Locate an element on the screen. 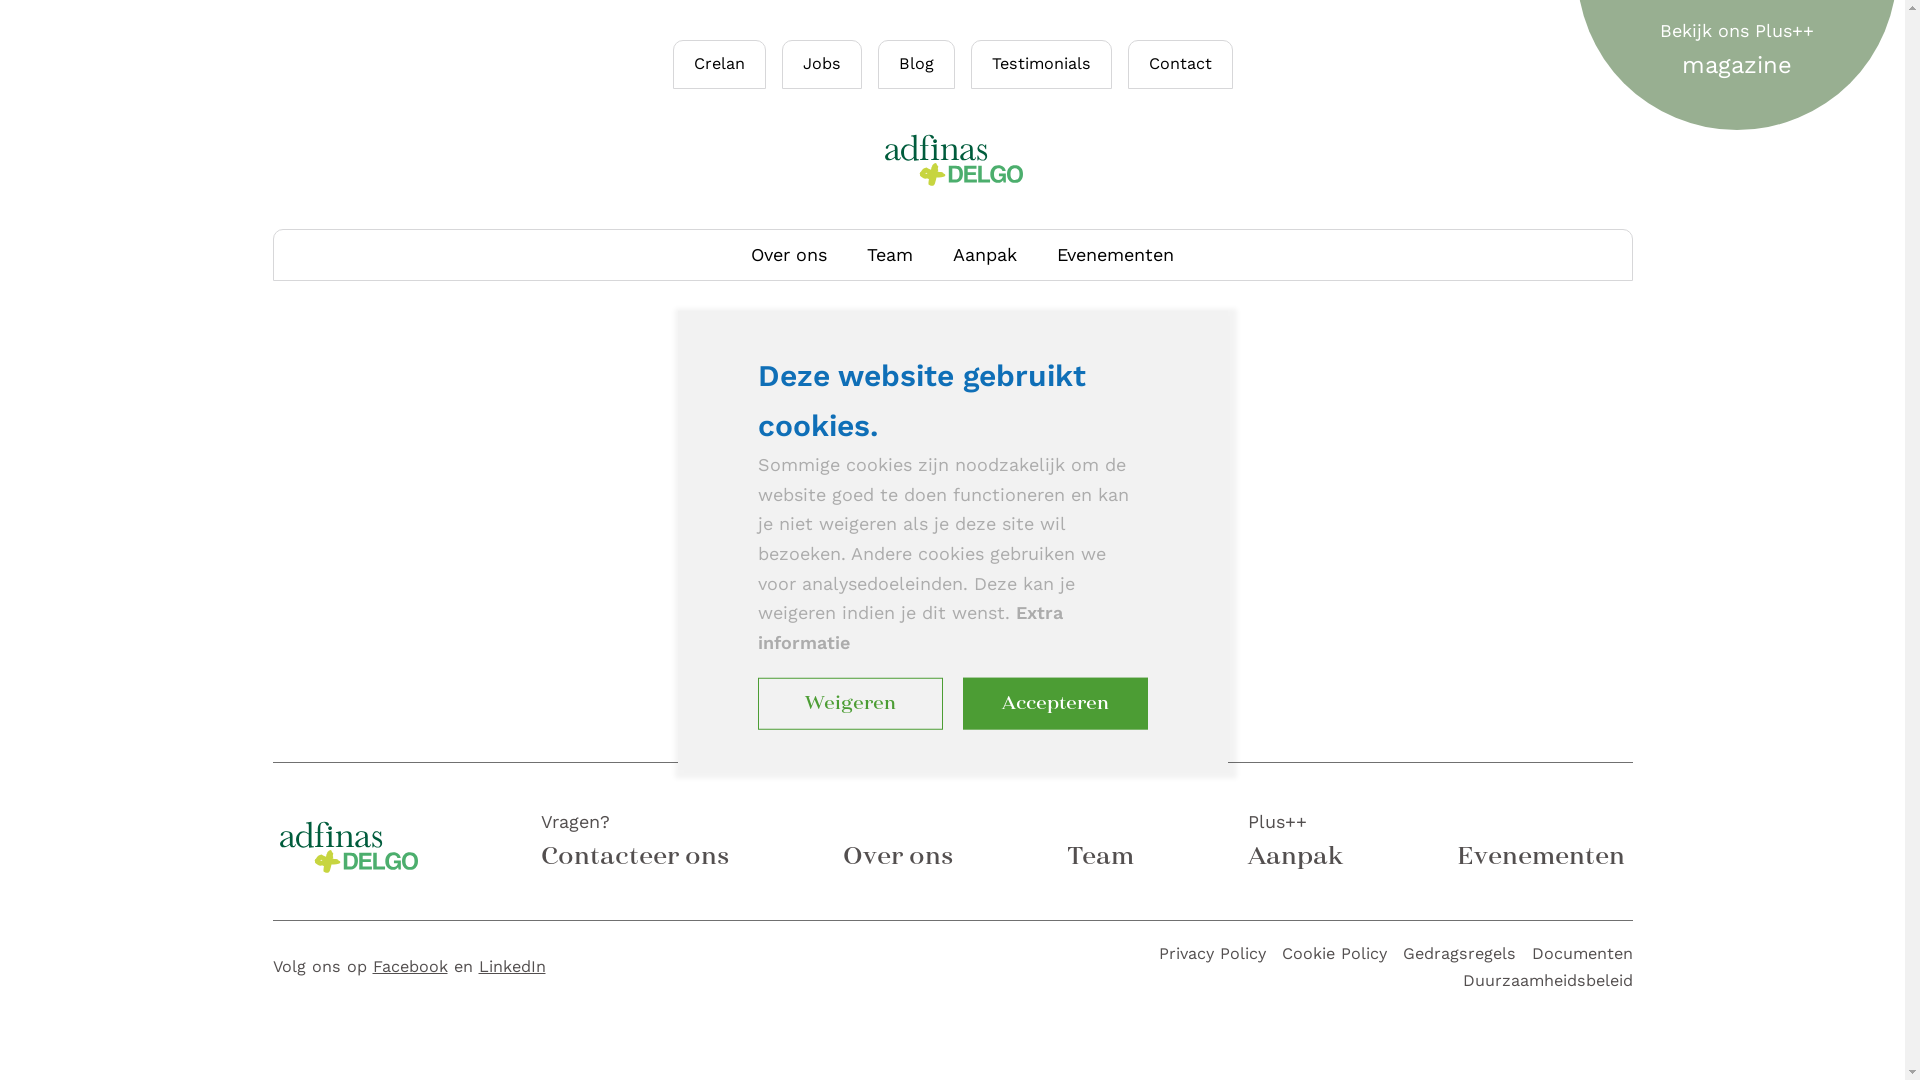 The height and width of the screenshot is (1080, 1920). Cookie Policy is located at coordinates (1334, 954).